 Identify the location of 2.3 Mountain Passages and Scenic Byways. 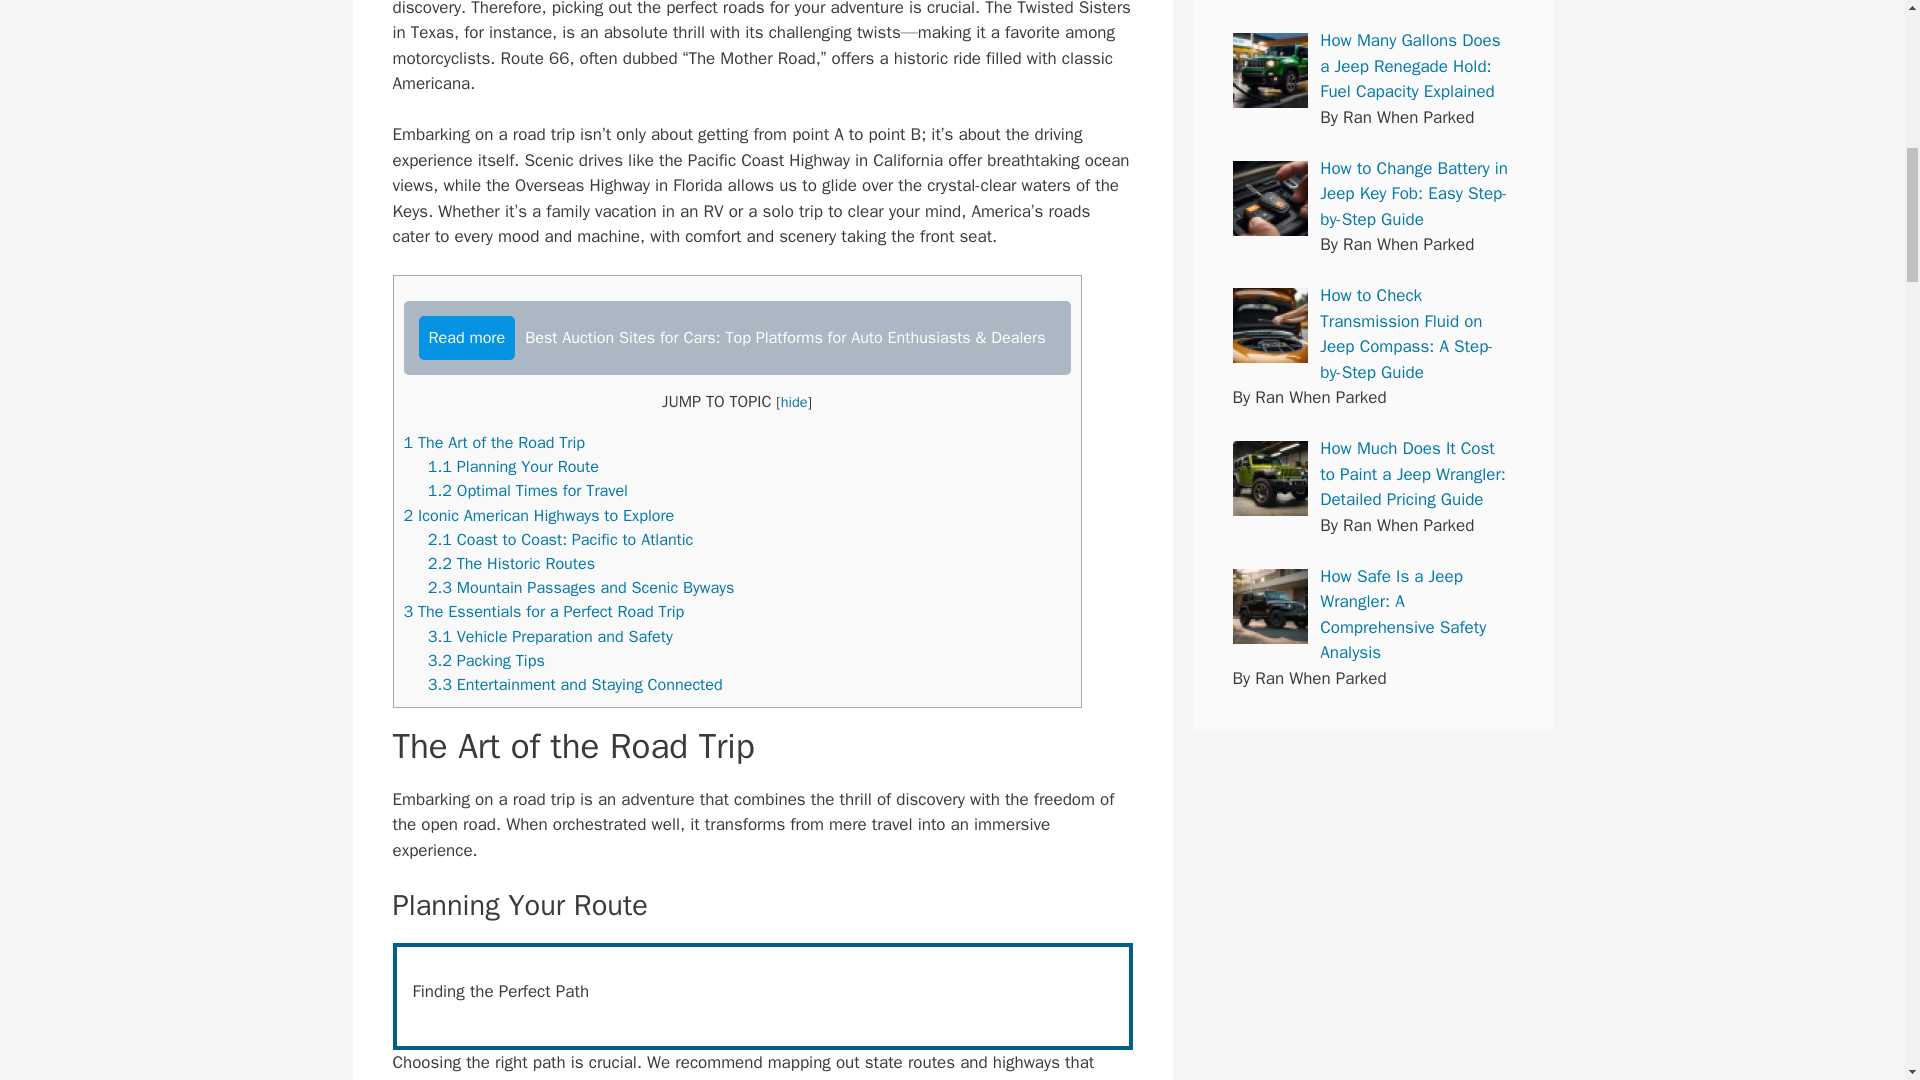
(582, 587).